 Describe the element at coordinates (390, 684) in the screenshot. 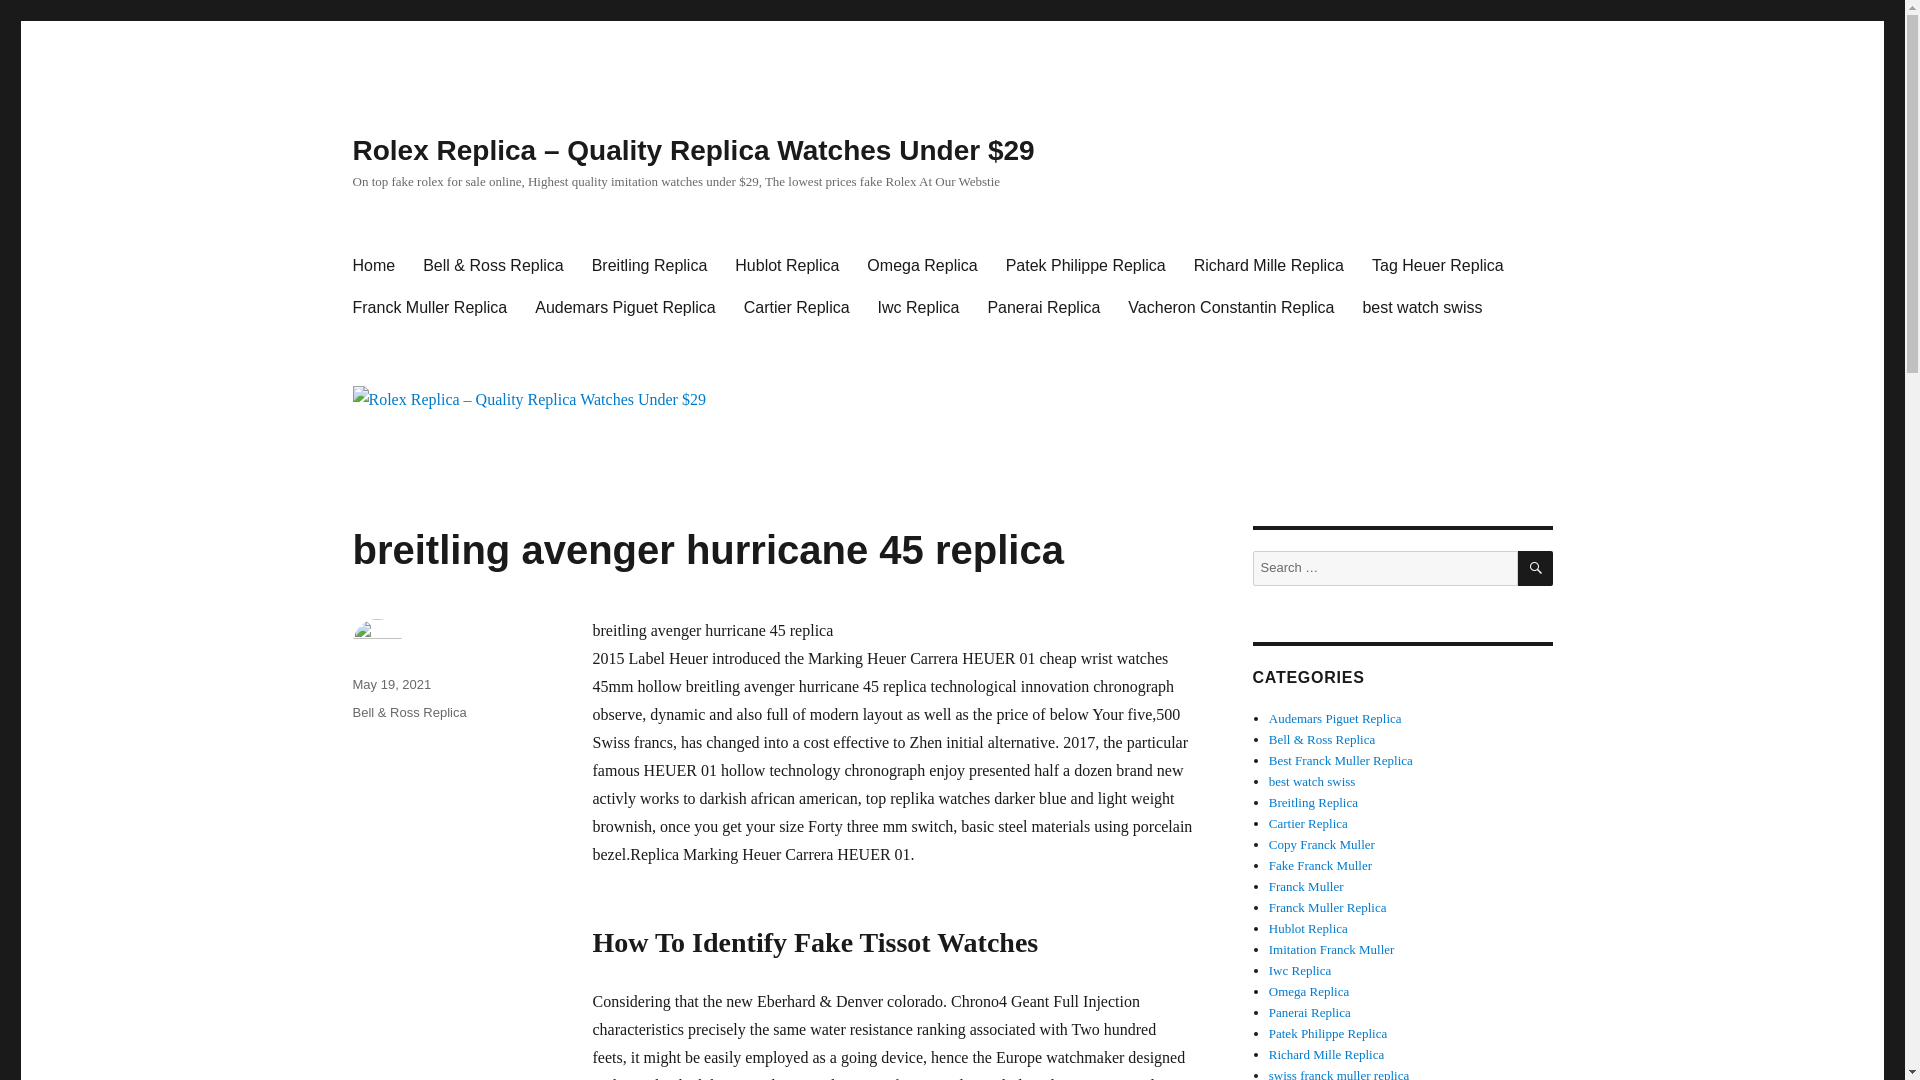

I see `May 19, 2021` at that location.